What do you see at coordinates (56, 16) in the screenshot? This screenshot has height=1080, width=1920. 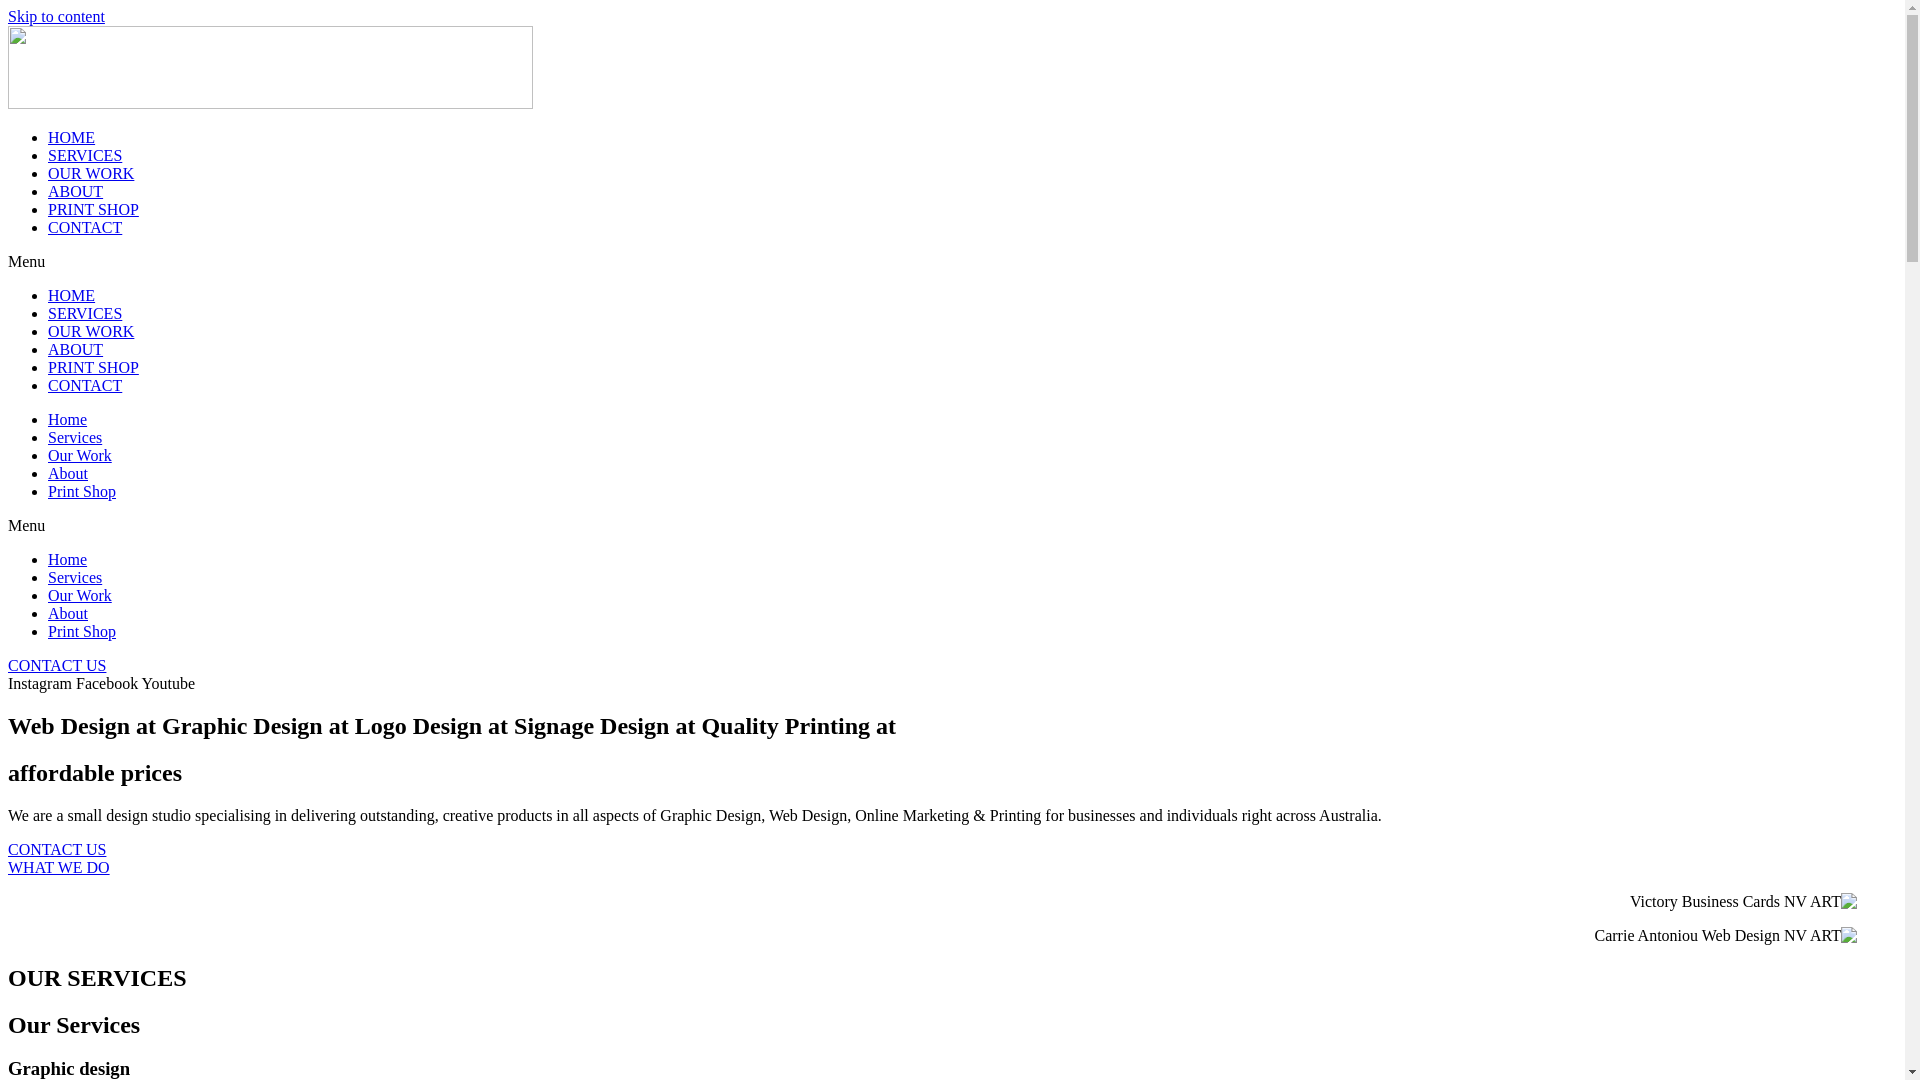 I see `Skip to content` at bounding box center [56, 16].